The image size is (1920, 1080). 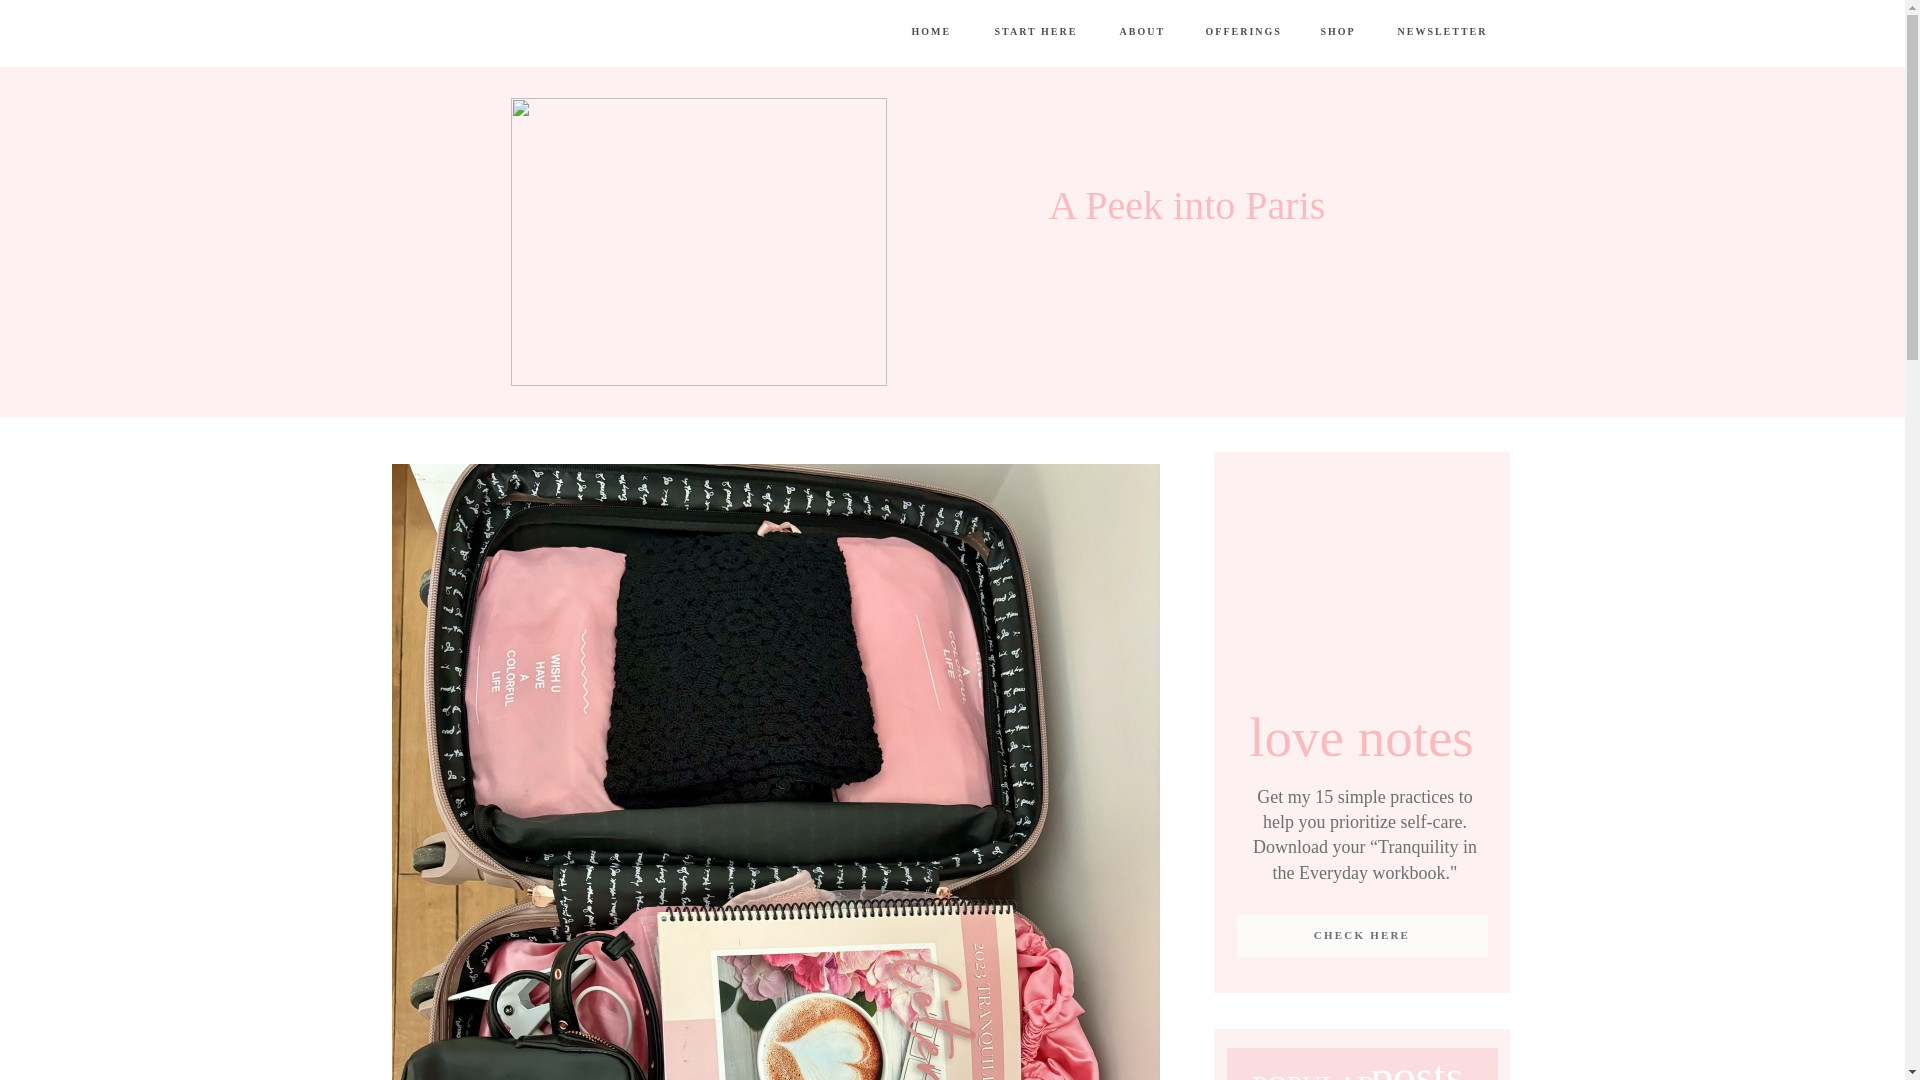 I want to click on SHOP, so click(x=1354, y=31).